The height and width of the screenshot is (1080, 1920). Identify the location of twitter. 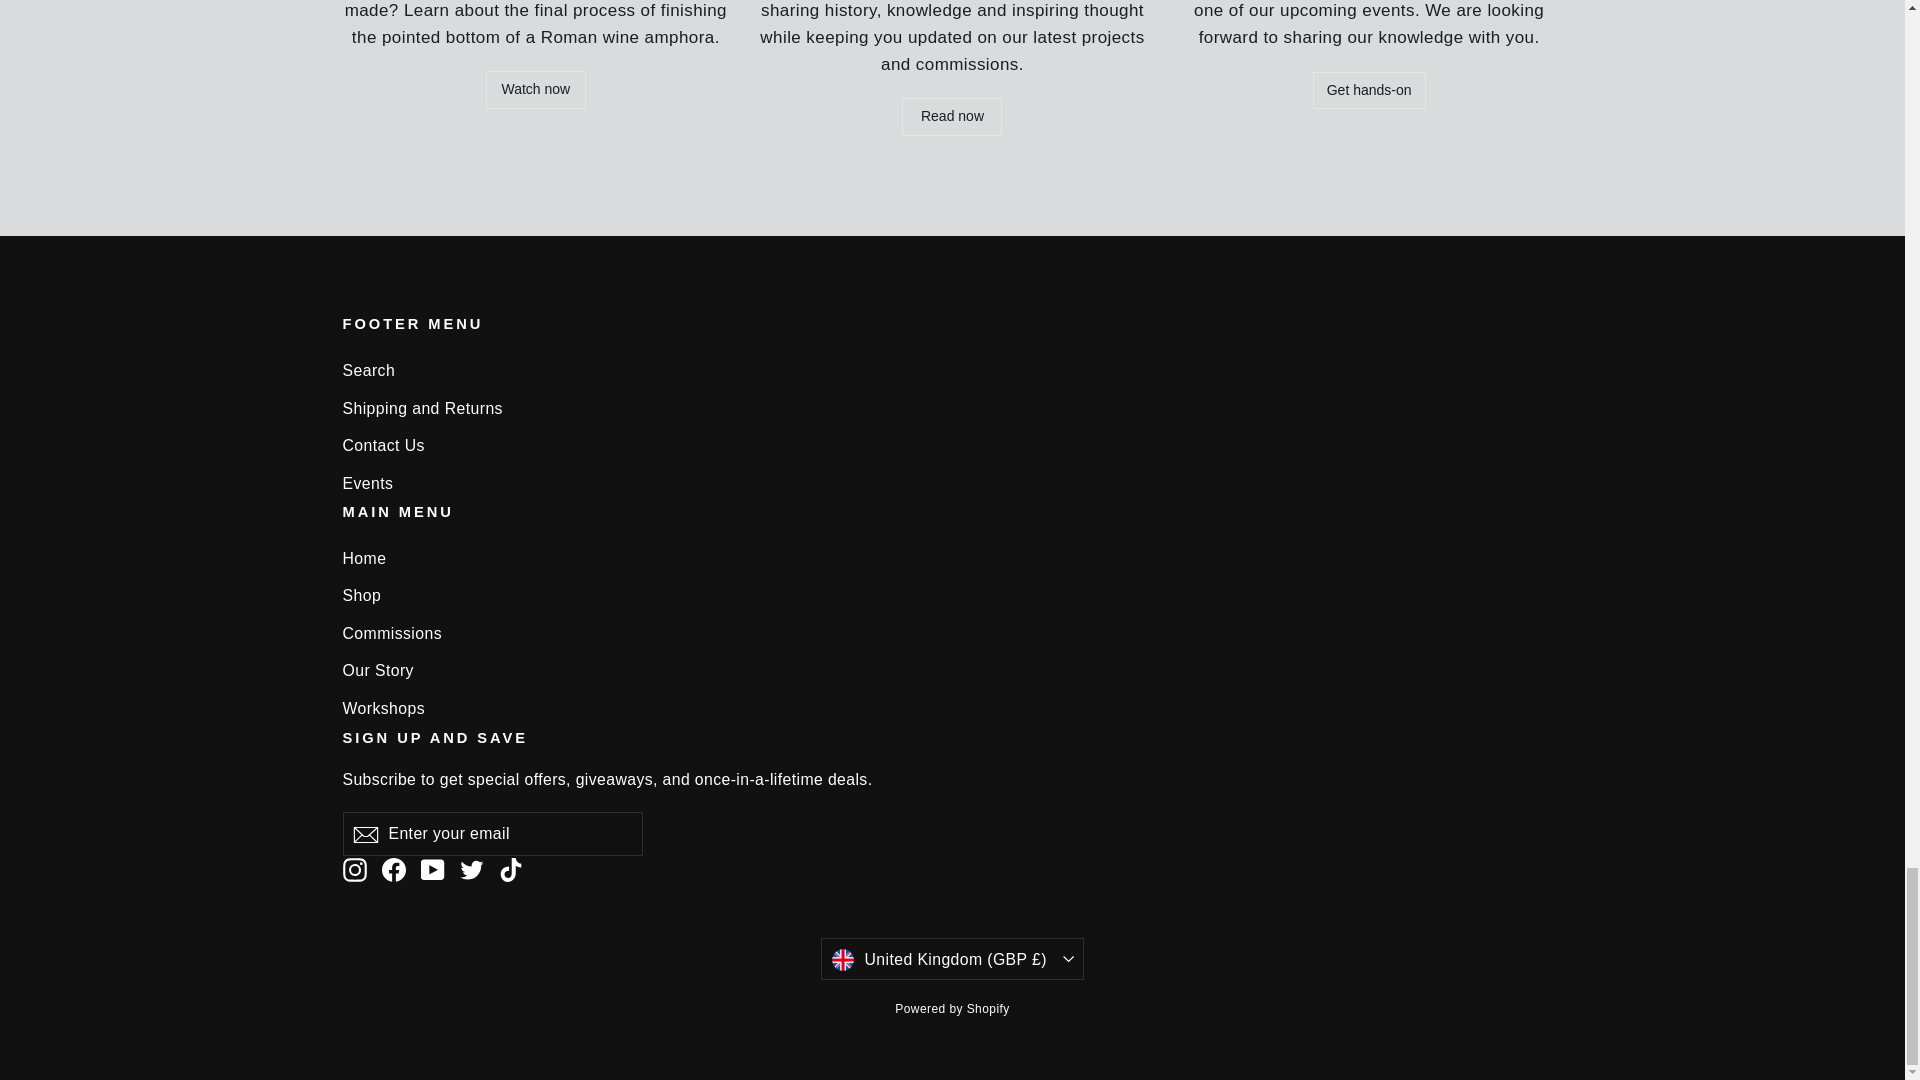
(472, 870).